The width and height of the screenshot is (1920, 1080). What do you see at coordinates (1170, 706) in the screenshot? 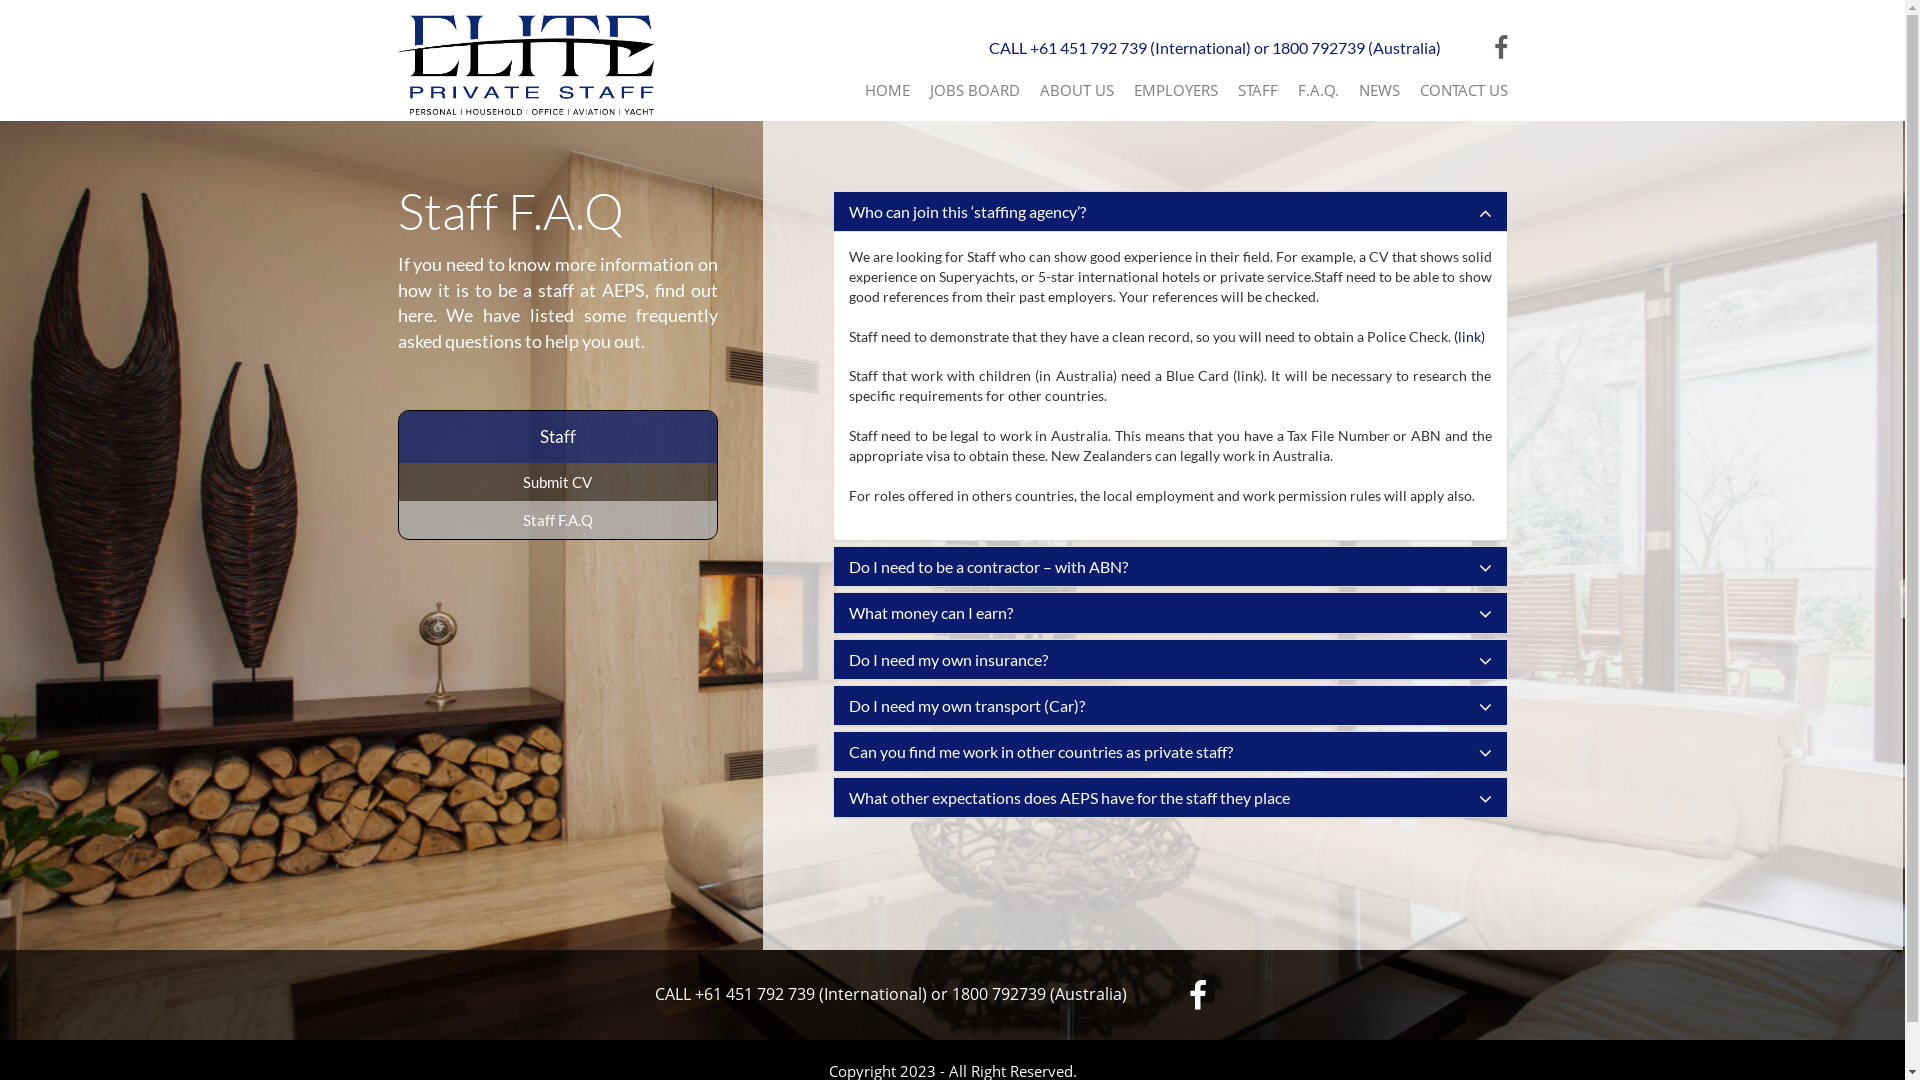
I see `Do I need my own transport (Car)?` at bounding box center [1170, 706].